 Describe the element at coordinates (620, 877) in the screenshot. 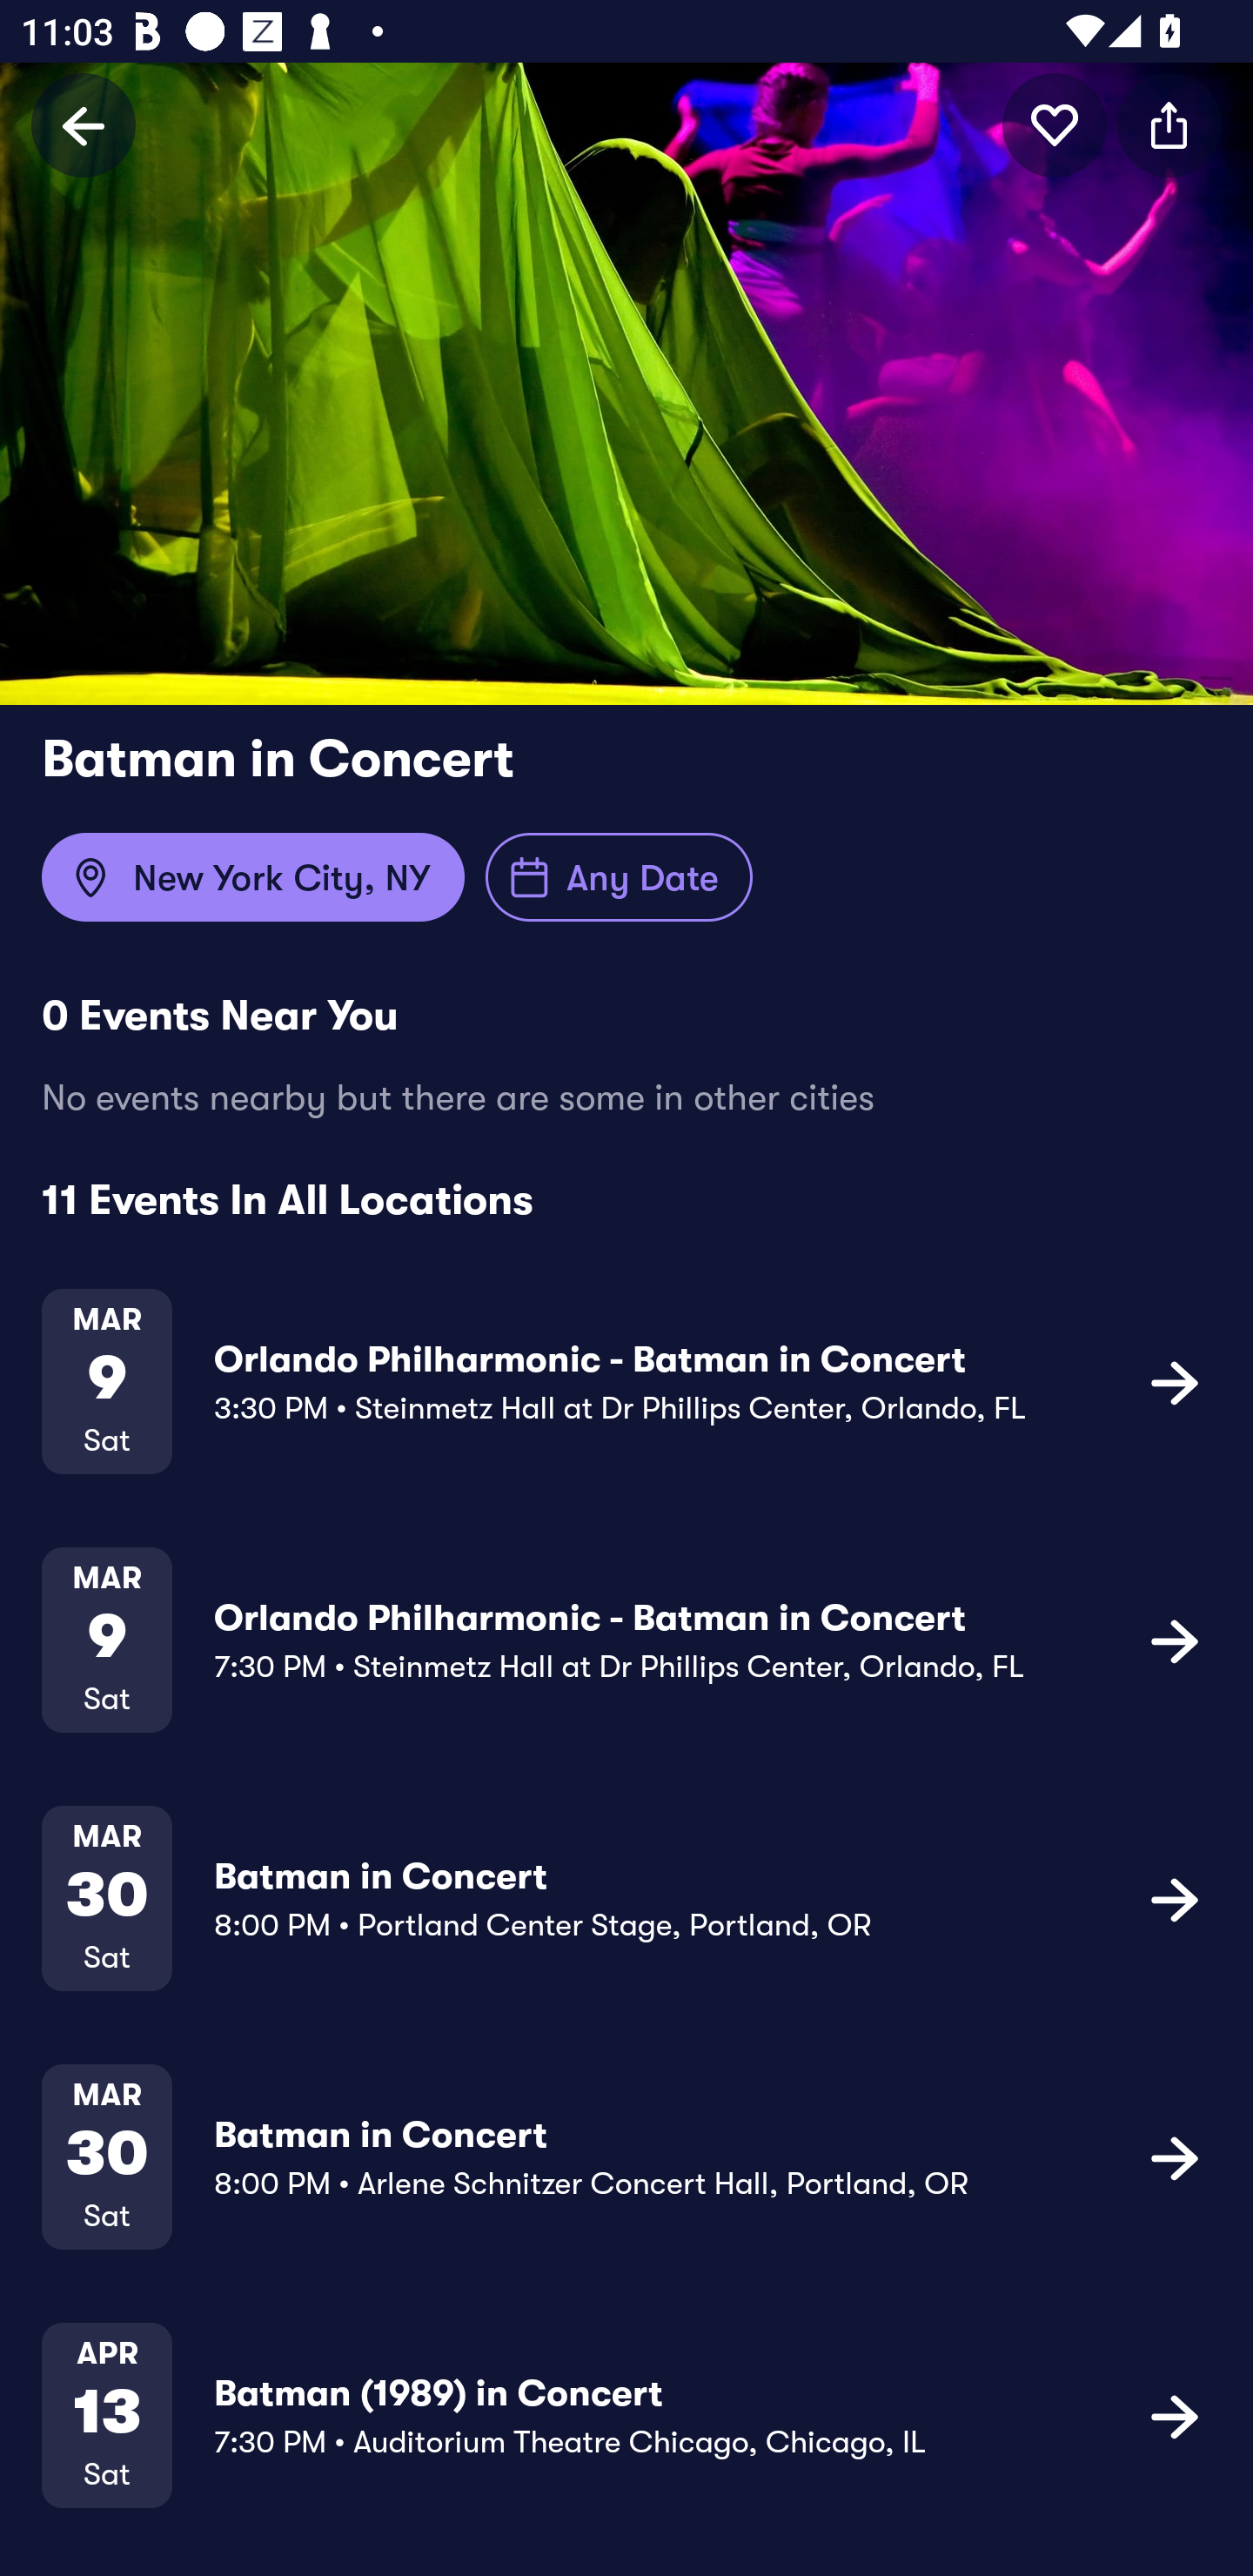

I see `Any Date` at that location.